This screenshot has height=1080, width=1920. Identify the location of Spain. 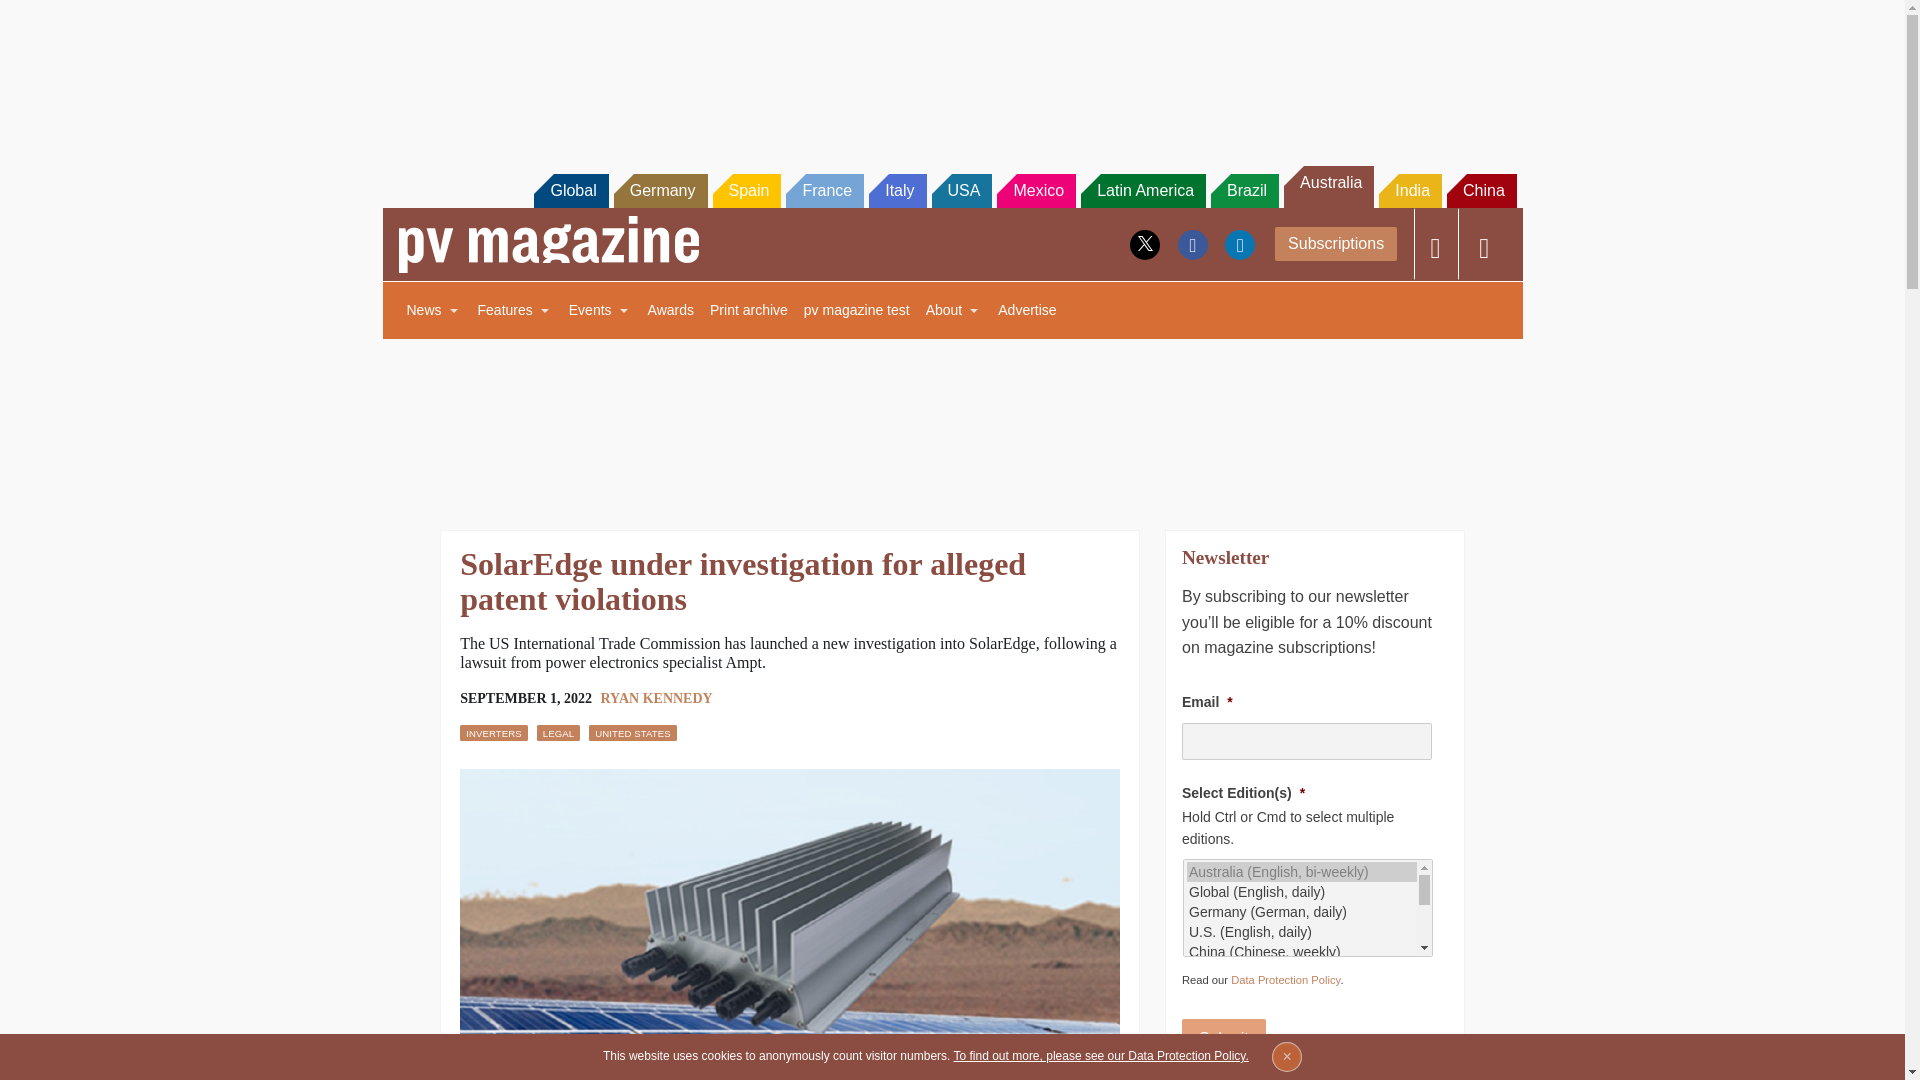
(746, 190).